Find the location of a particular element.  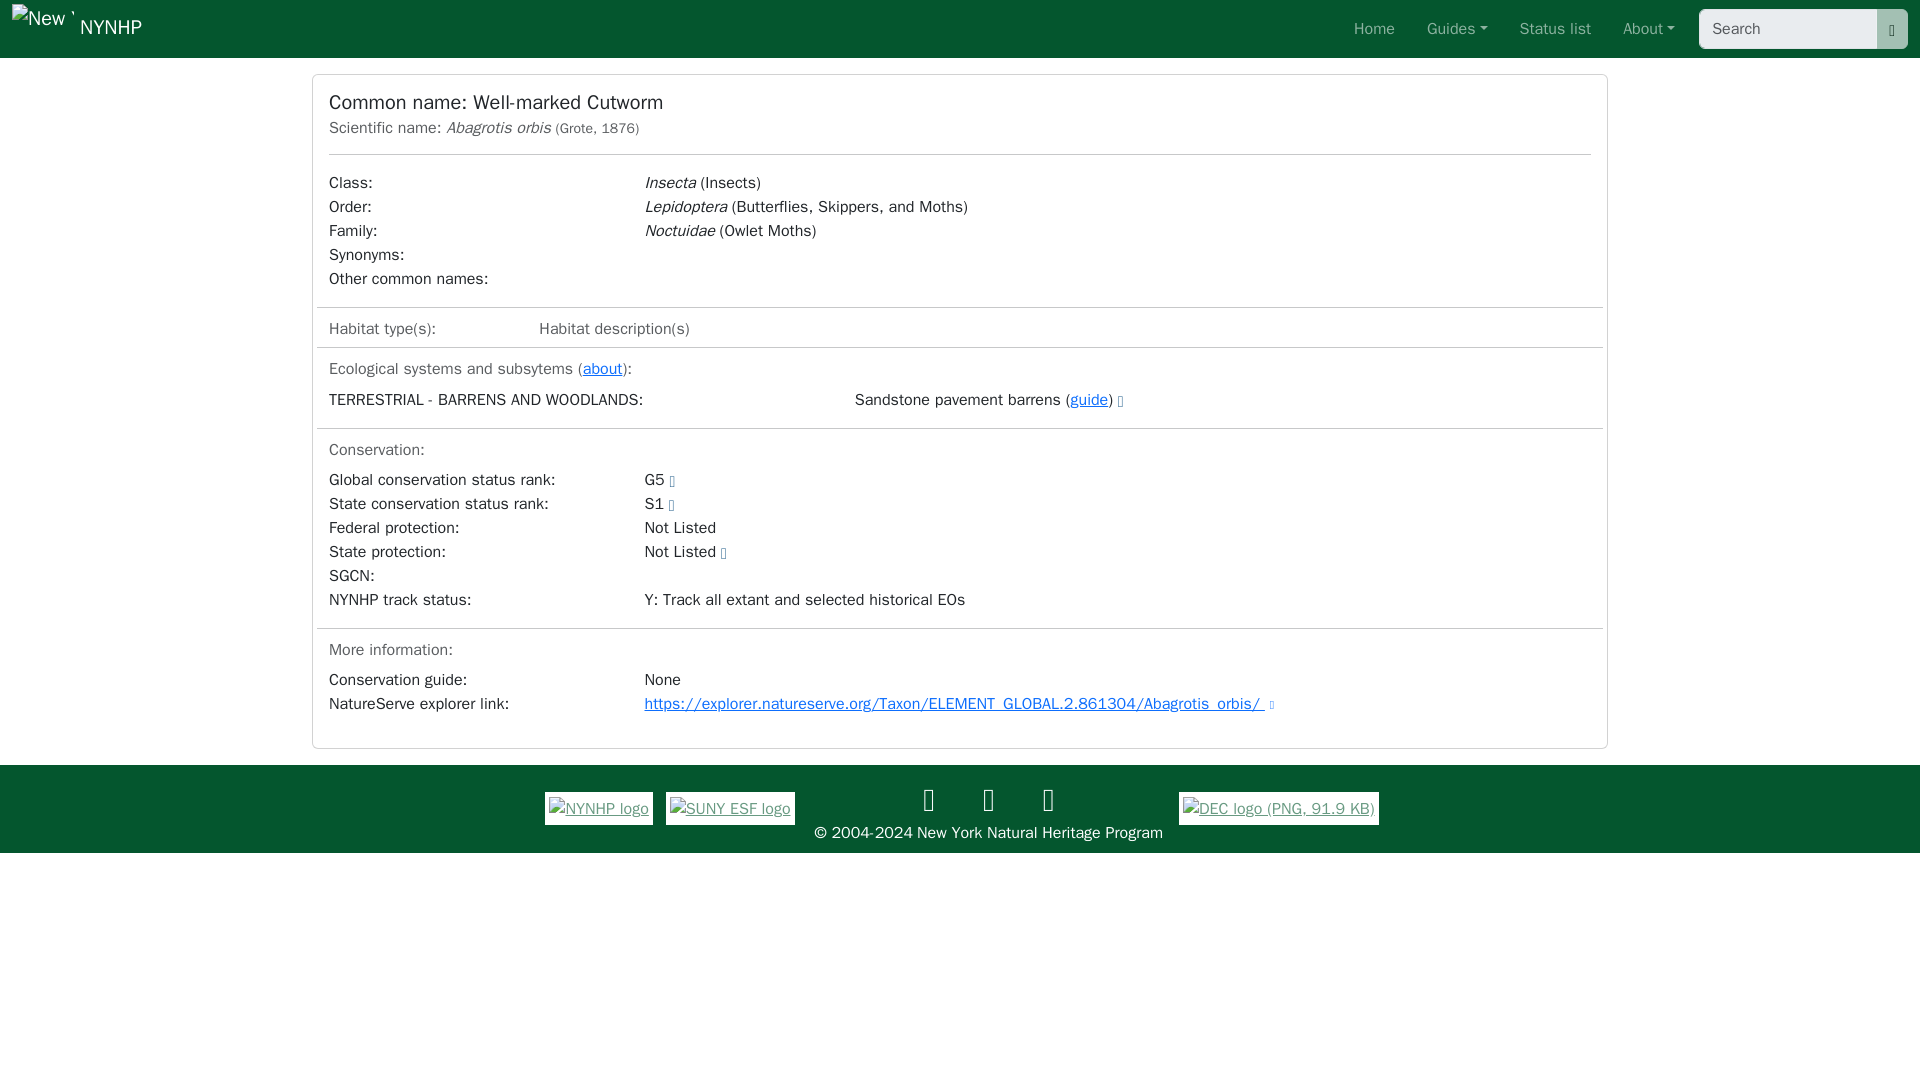

about is located at coordinates (602, 368).